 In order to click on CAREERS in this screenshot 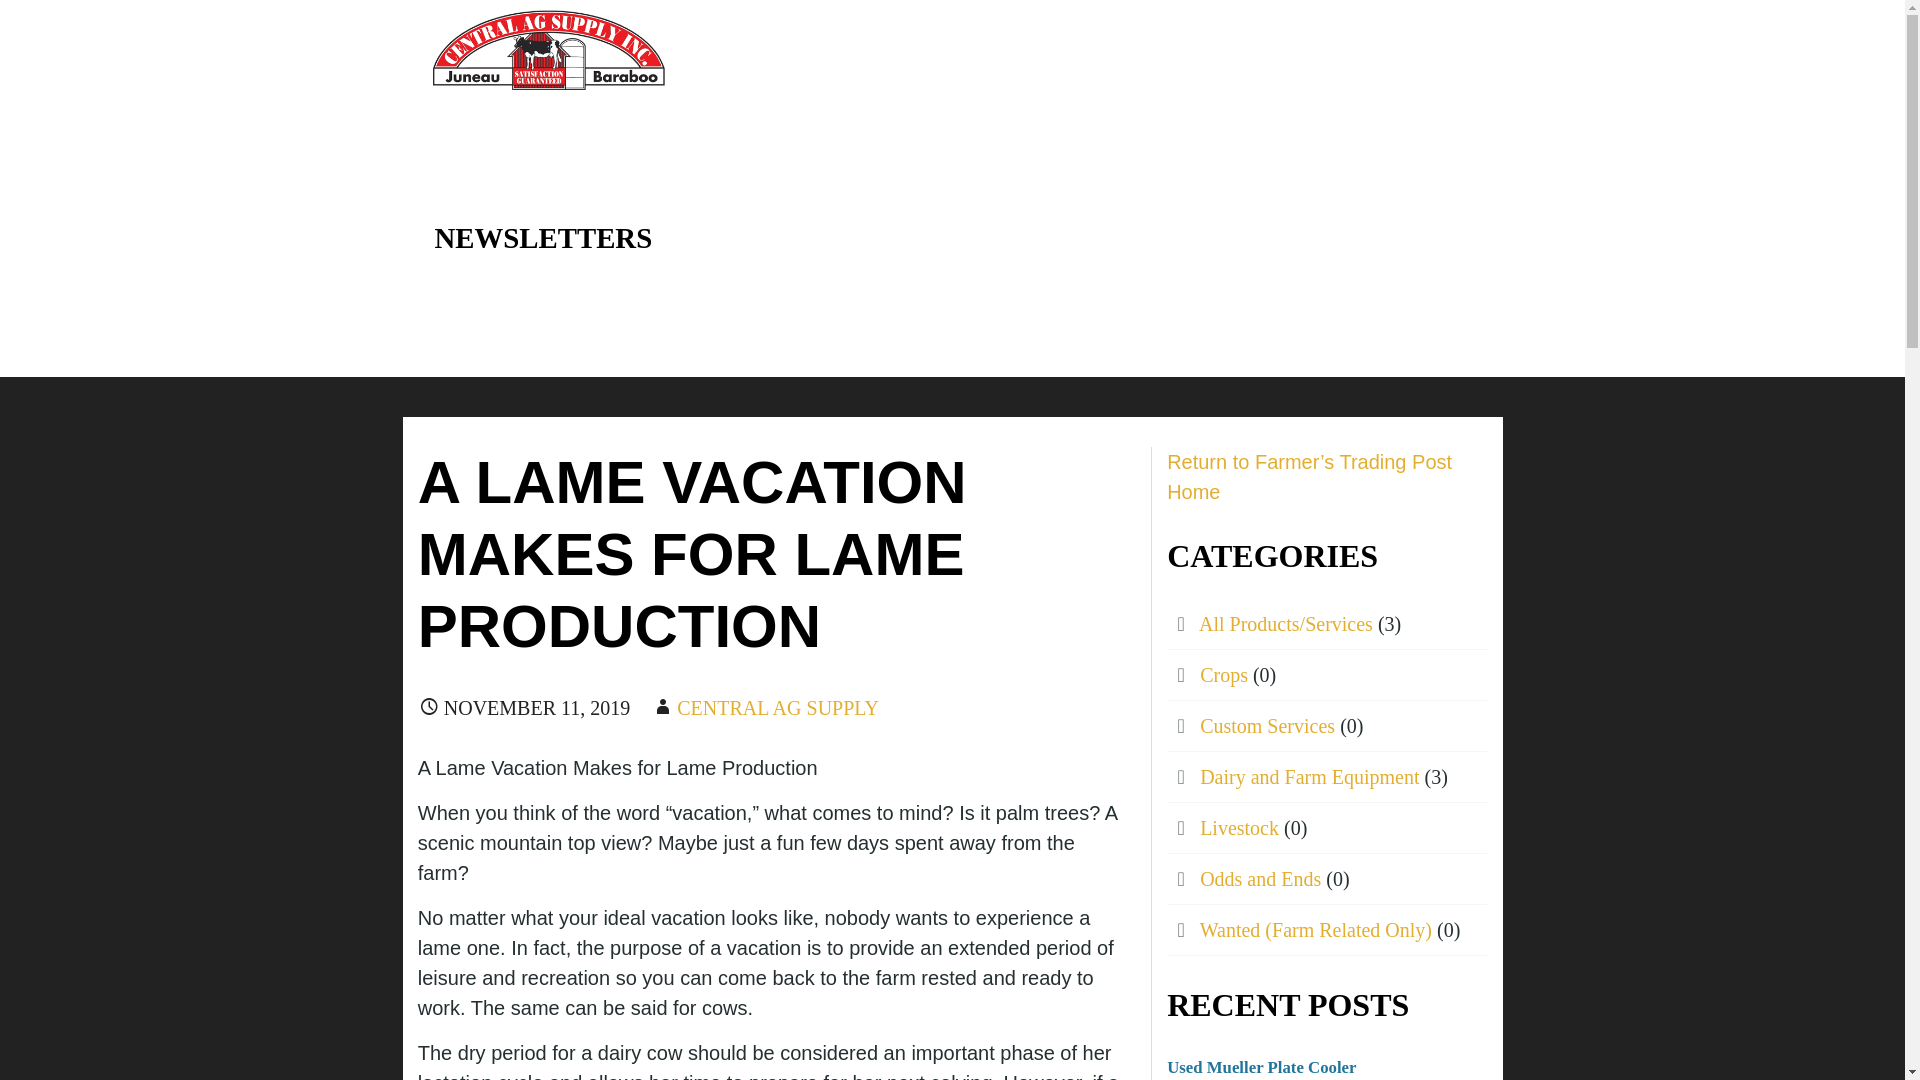, I will do `click(862, 50)`.